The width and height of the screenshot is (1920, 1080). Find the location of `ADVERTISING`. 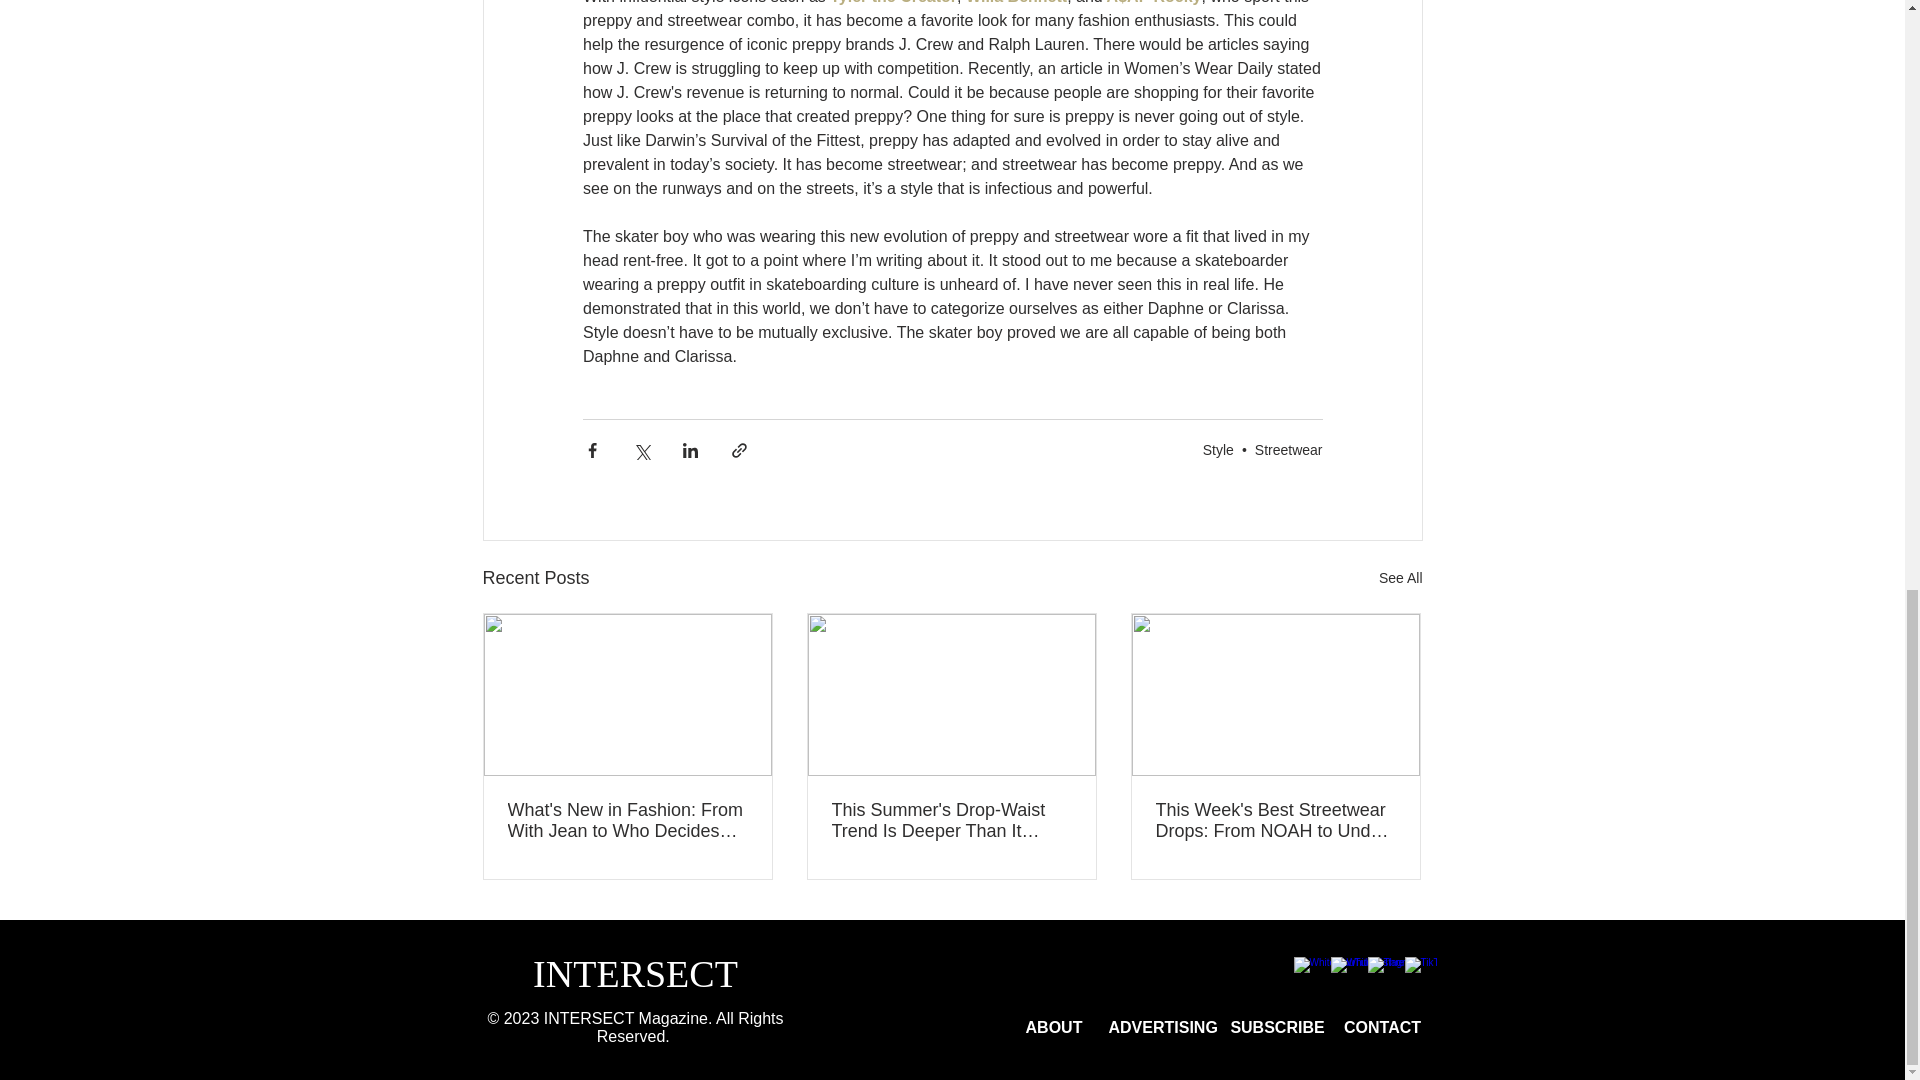

ADVERTISING is located at coordinates (1162, 1028).